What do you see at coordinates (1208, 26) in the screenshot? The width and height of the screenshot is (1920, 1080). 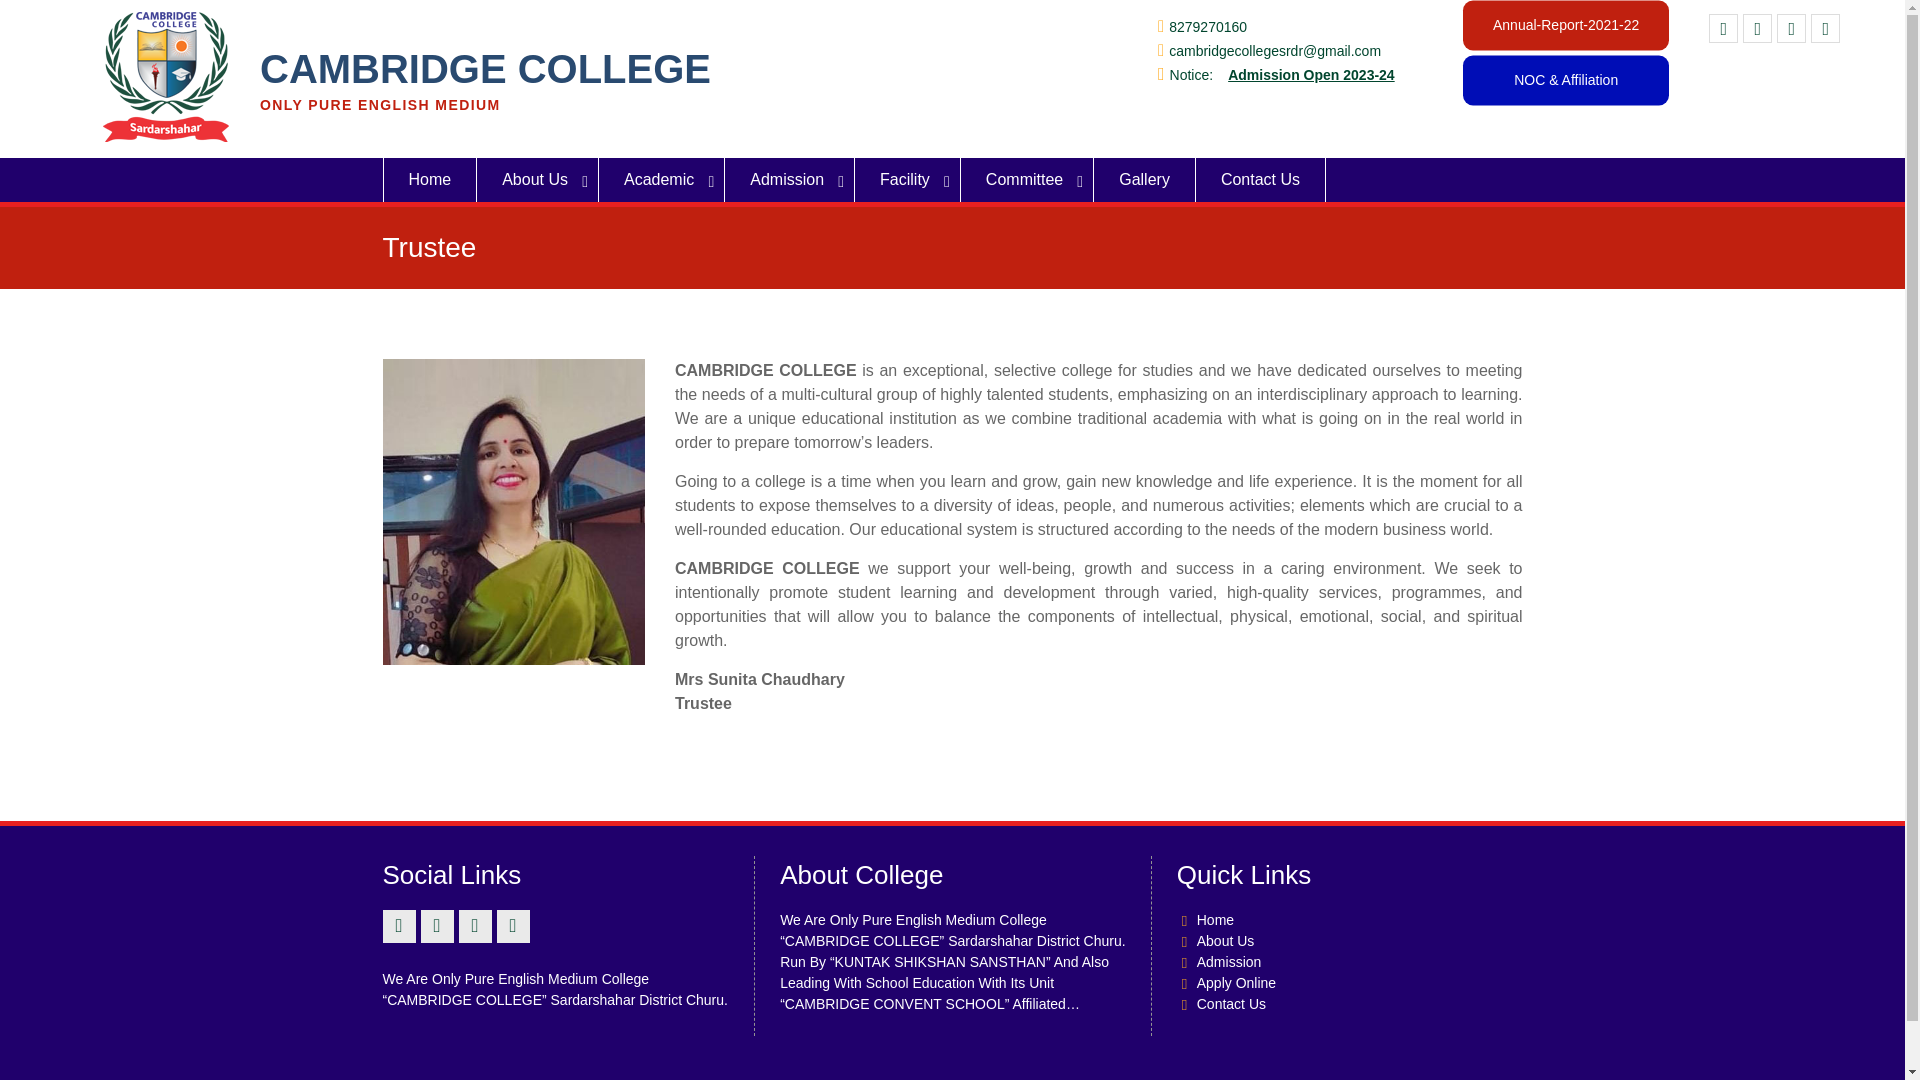 I see `8279270160` at bounding box center [1208, 26].